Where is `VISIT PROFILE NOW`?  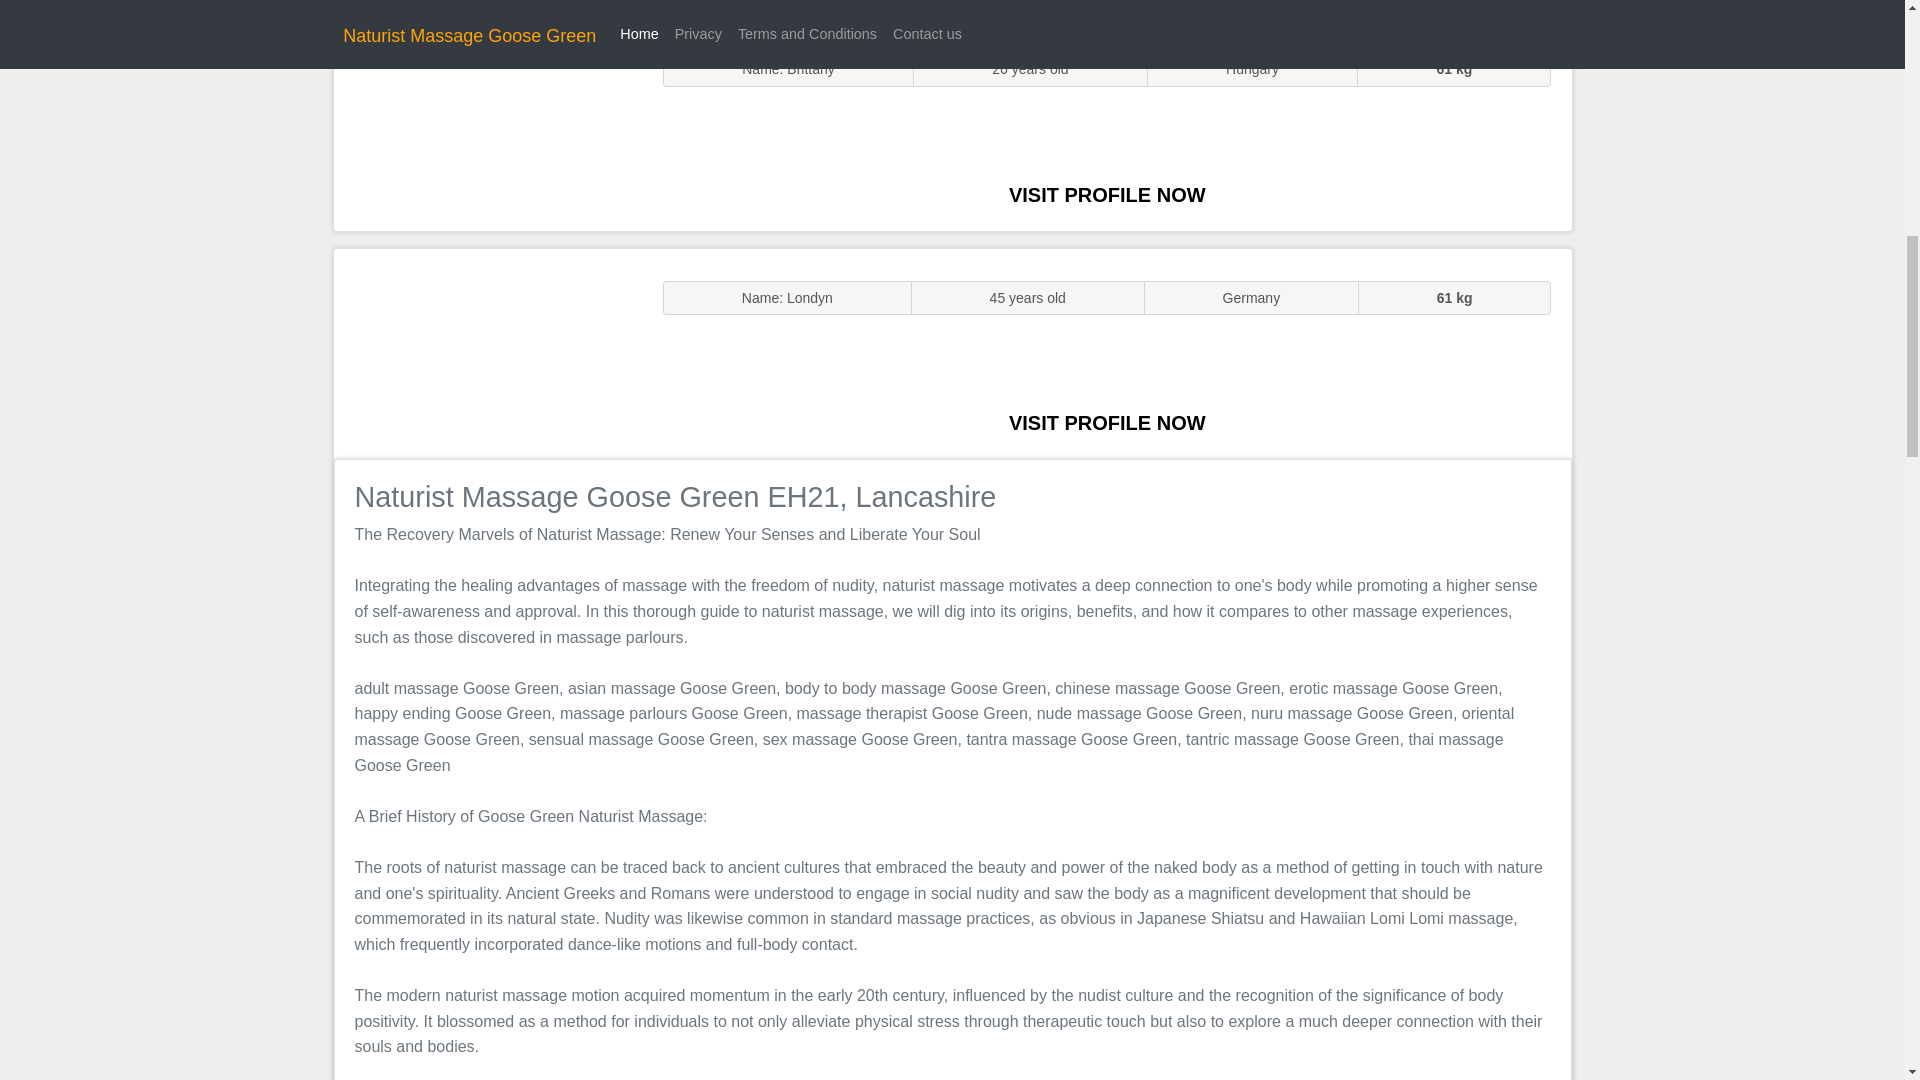
VISIT PROFILE NOW is located at coordinates (1107, 194).